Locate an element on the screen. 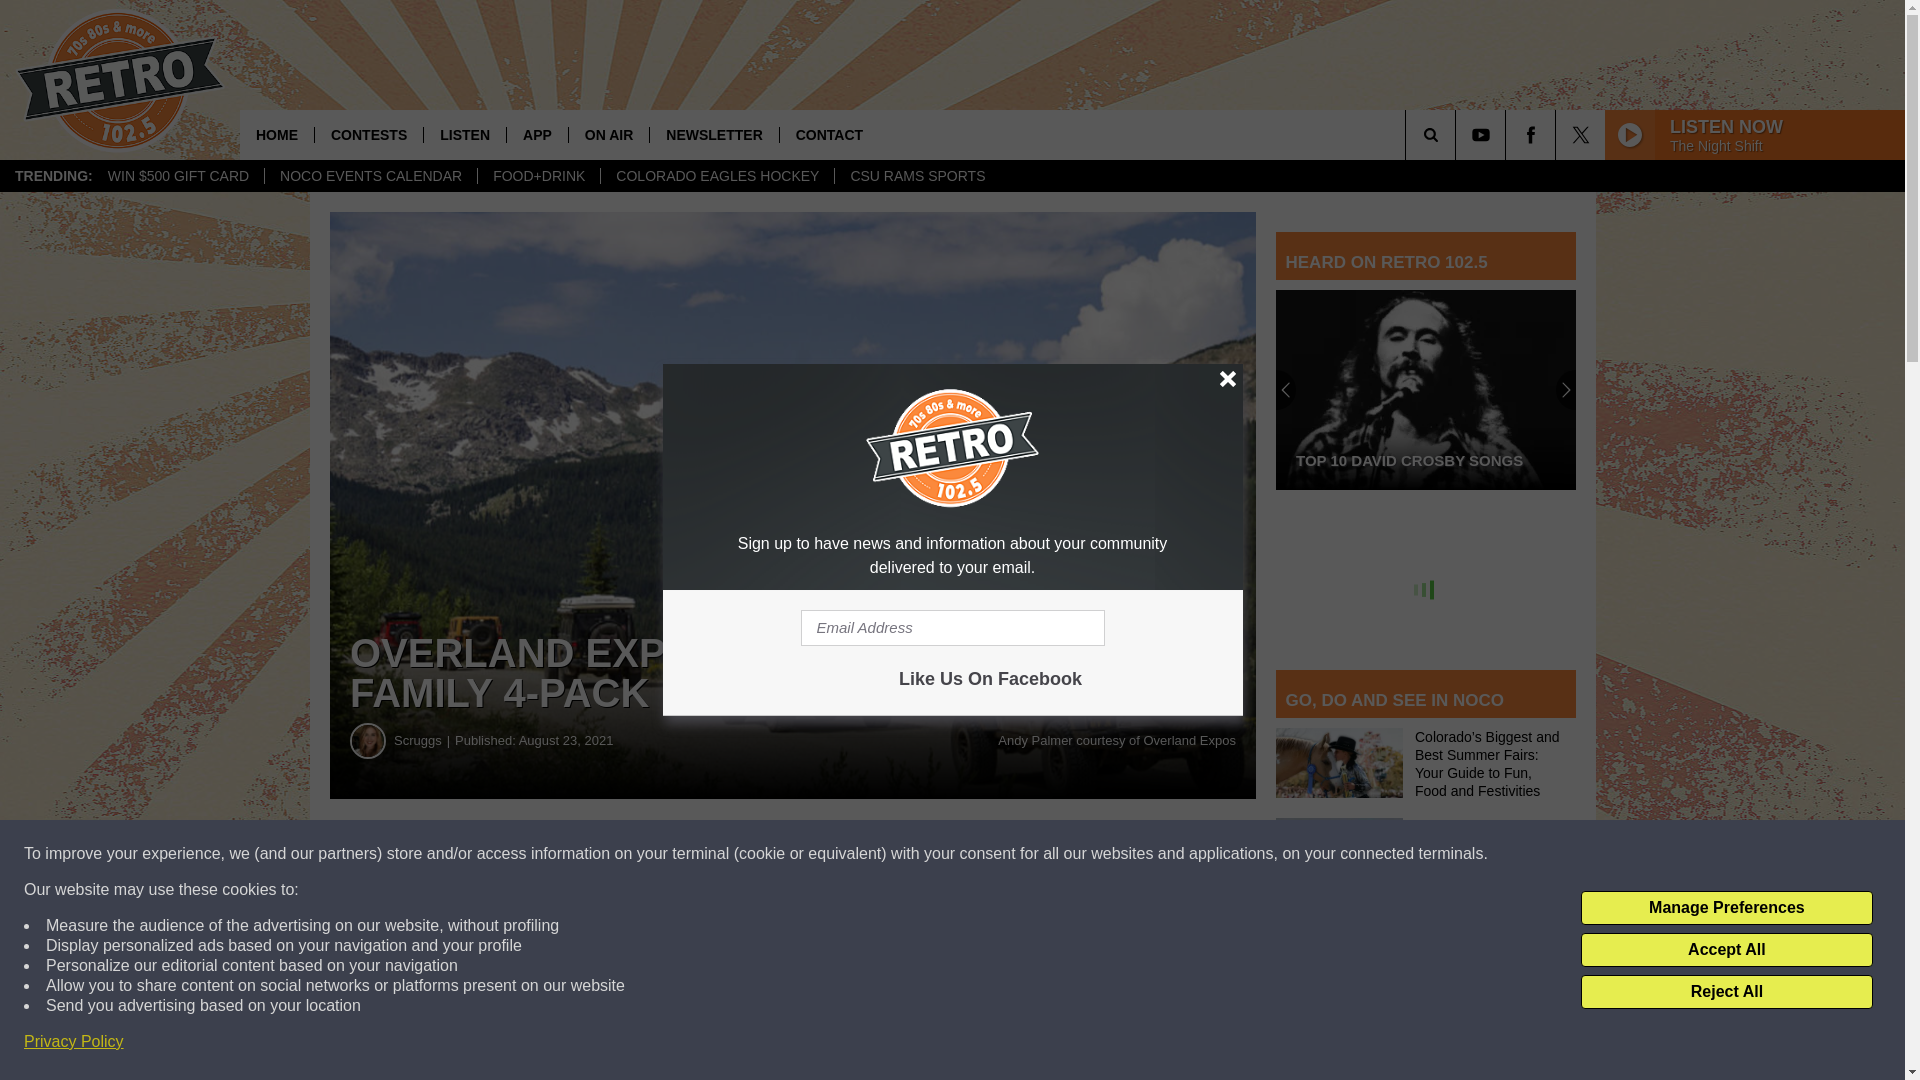  APP is located at coordinates (537, 134).